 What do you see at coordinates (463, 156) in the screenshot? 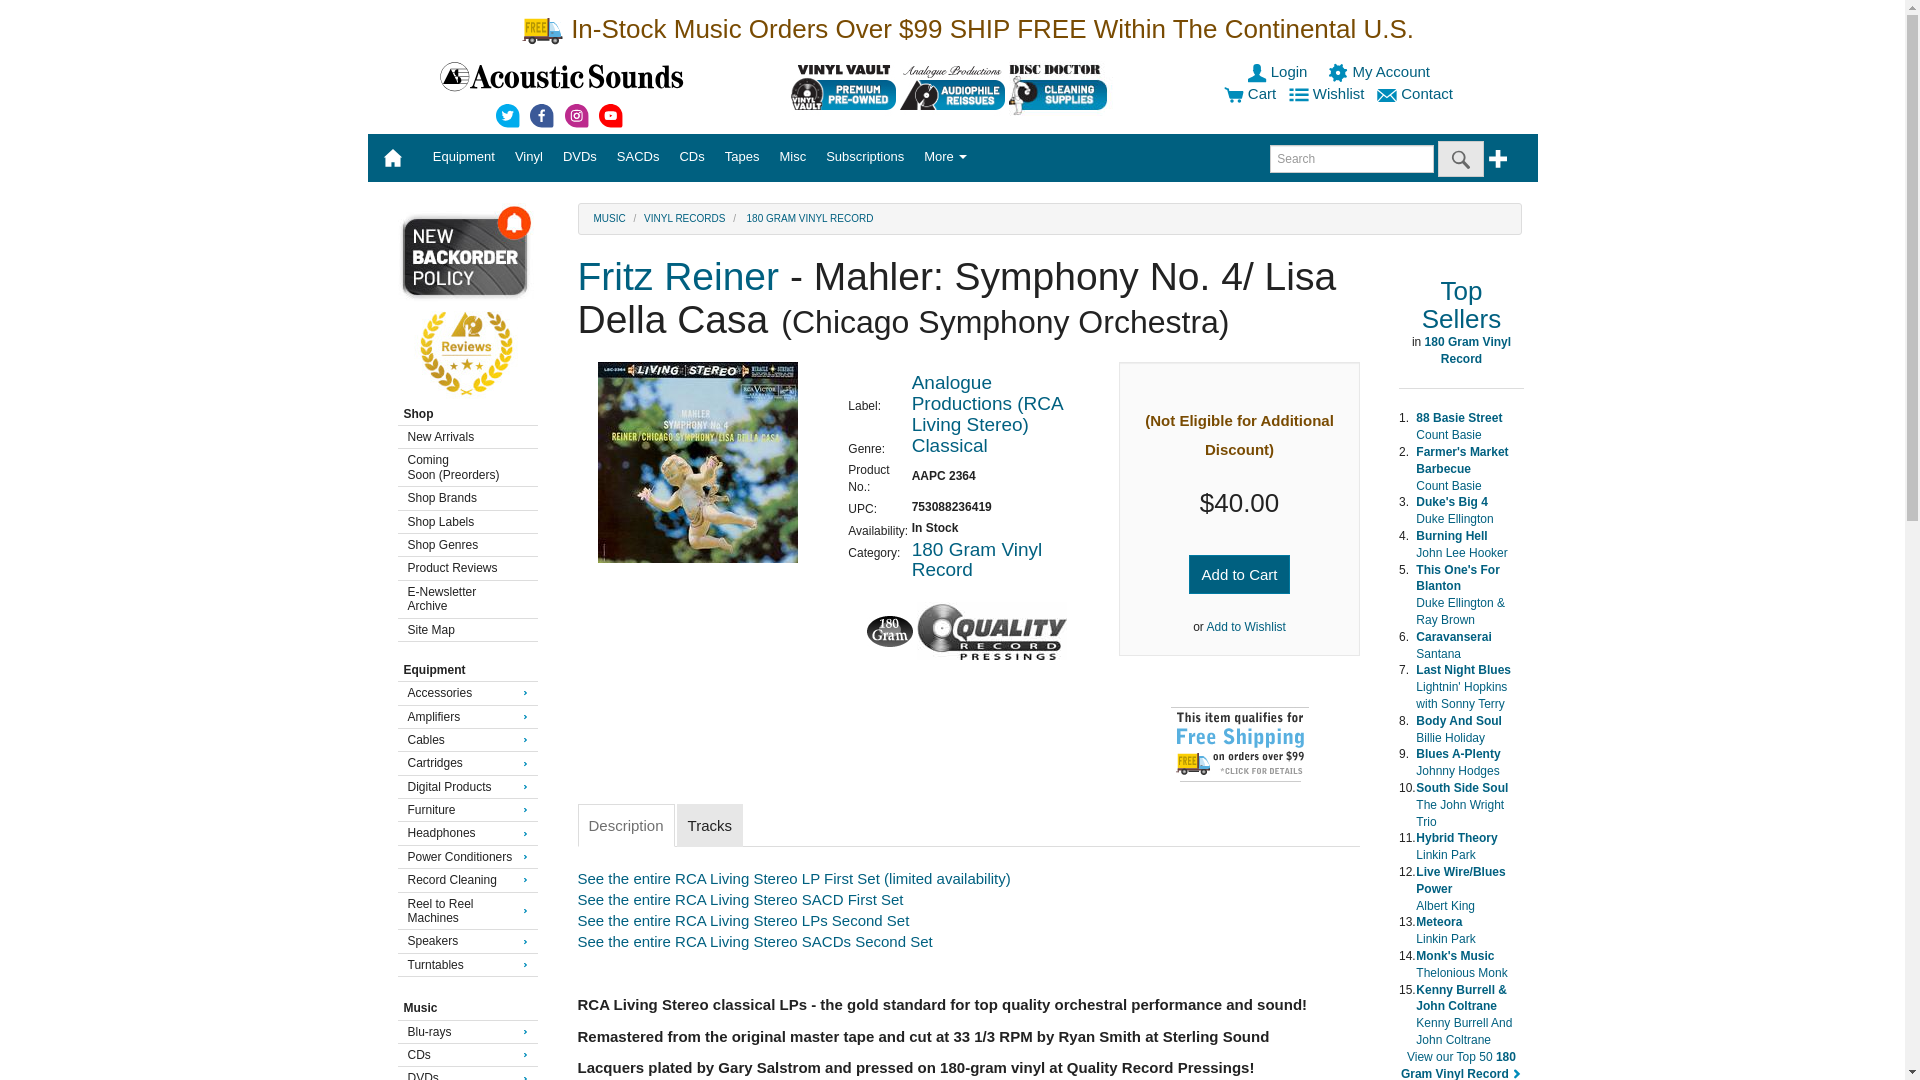
I see `Equipment` at bounding box center [463, 156].